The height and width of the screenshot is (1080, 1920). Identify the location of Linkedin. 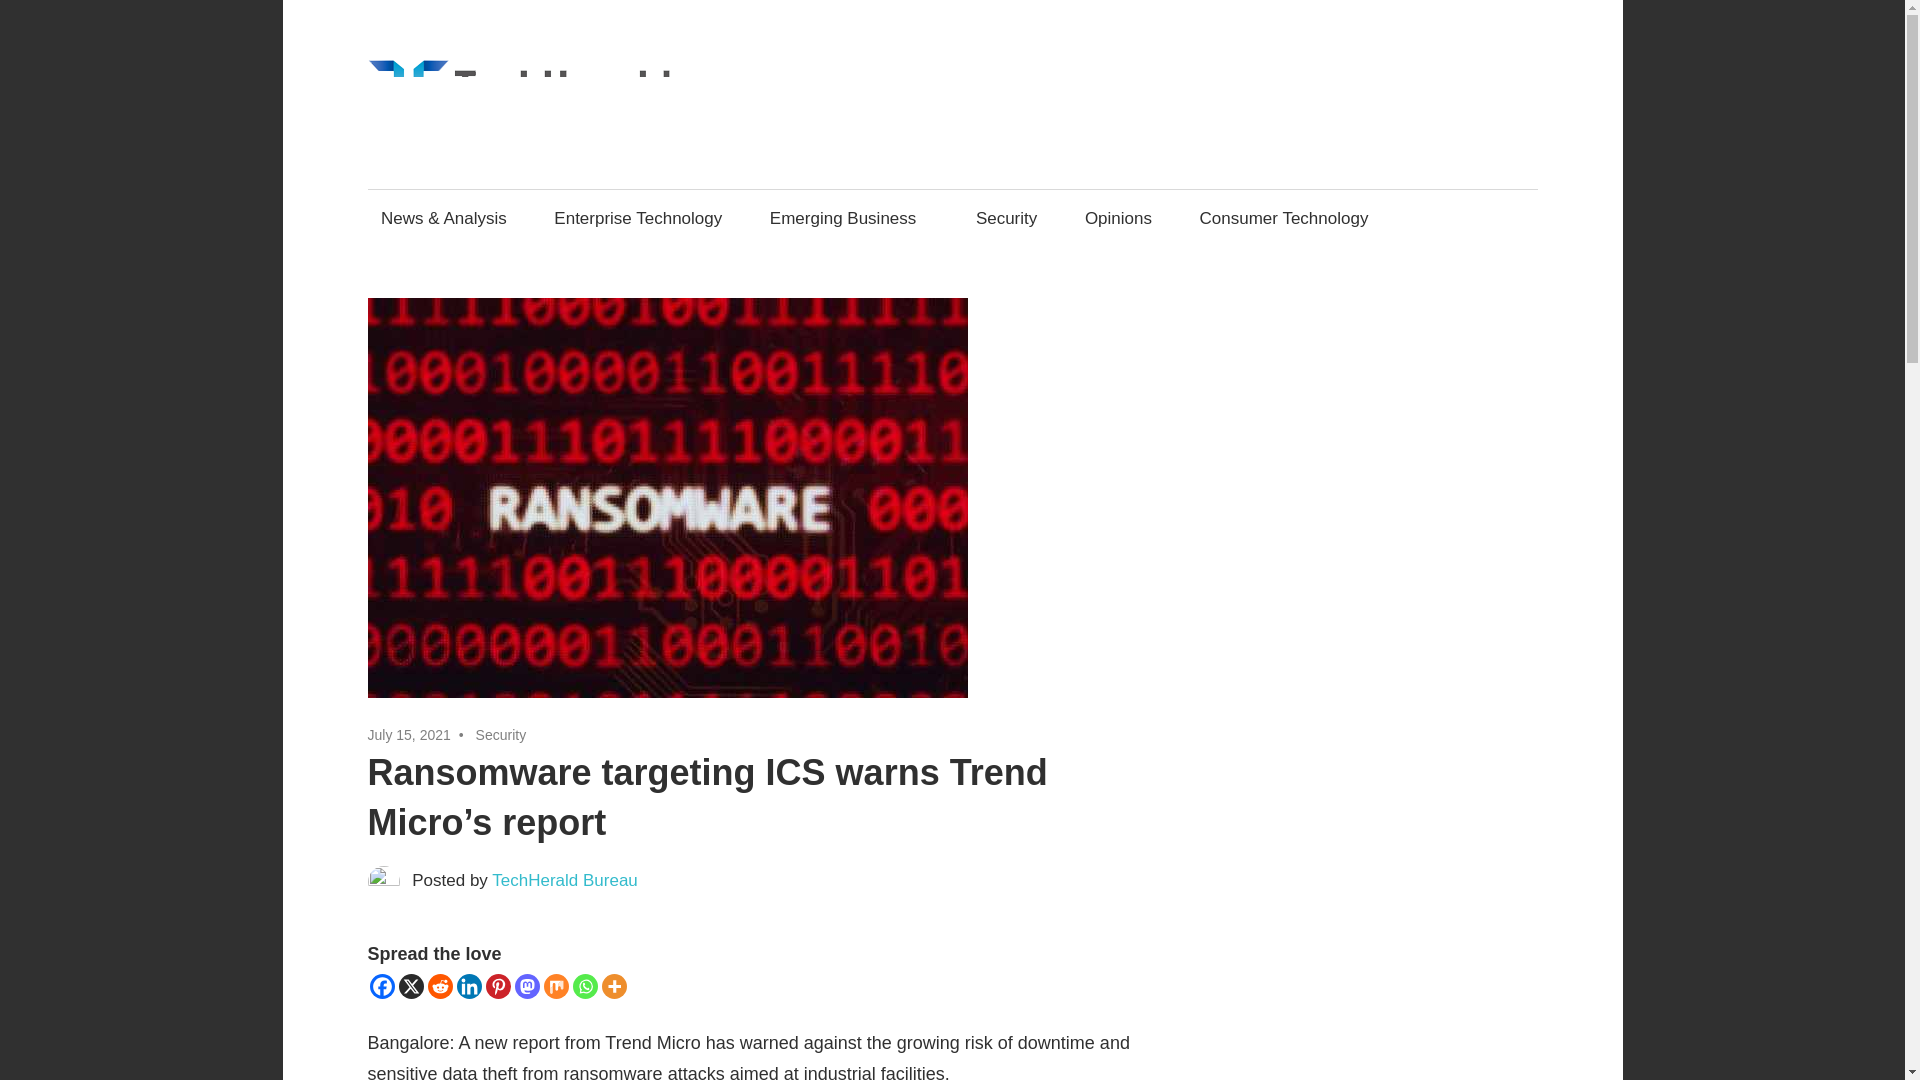
(468, 986).